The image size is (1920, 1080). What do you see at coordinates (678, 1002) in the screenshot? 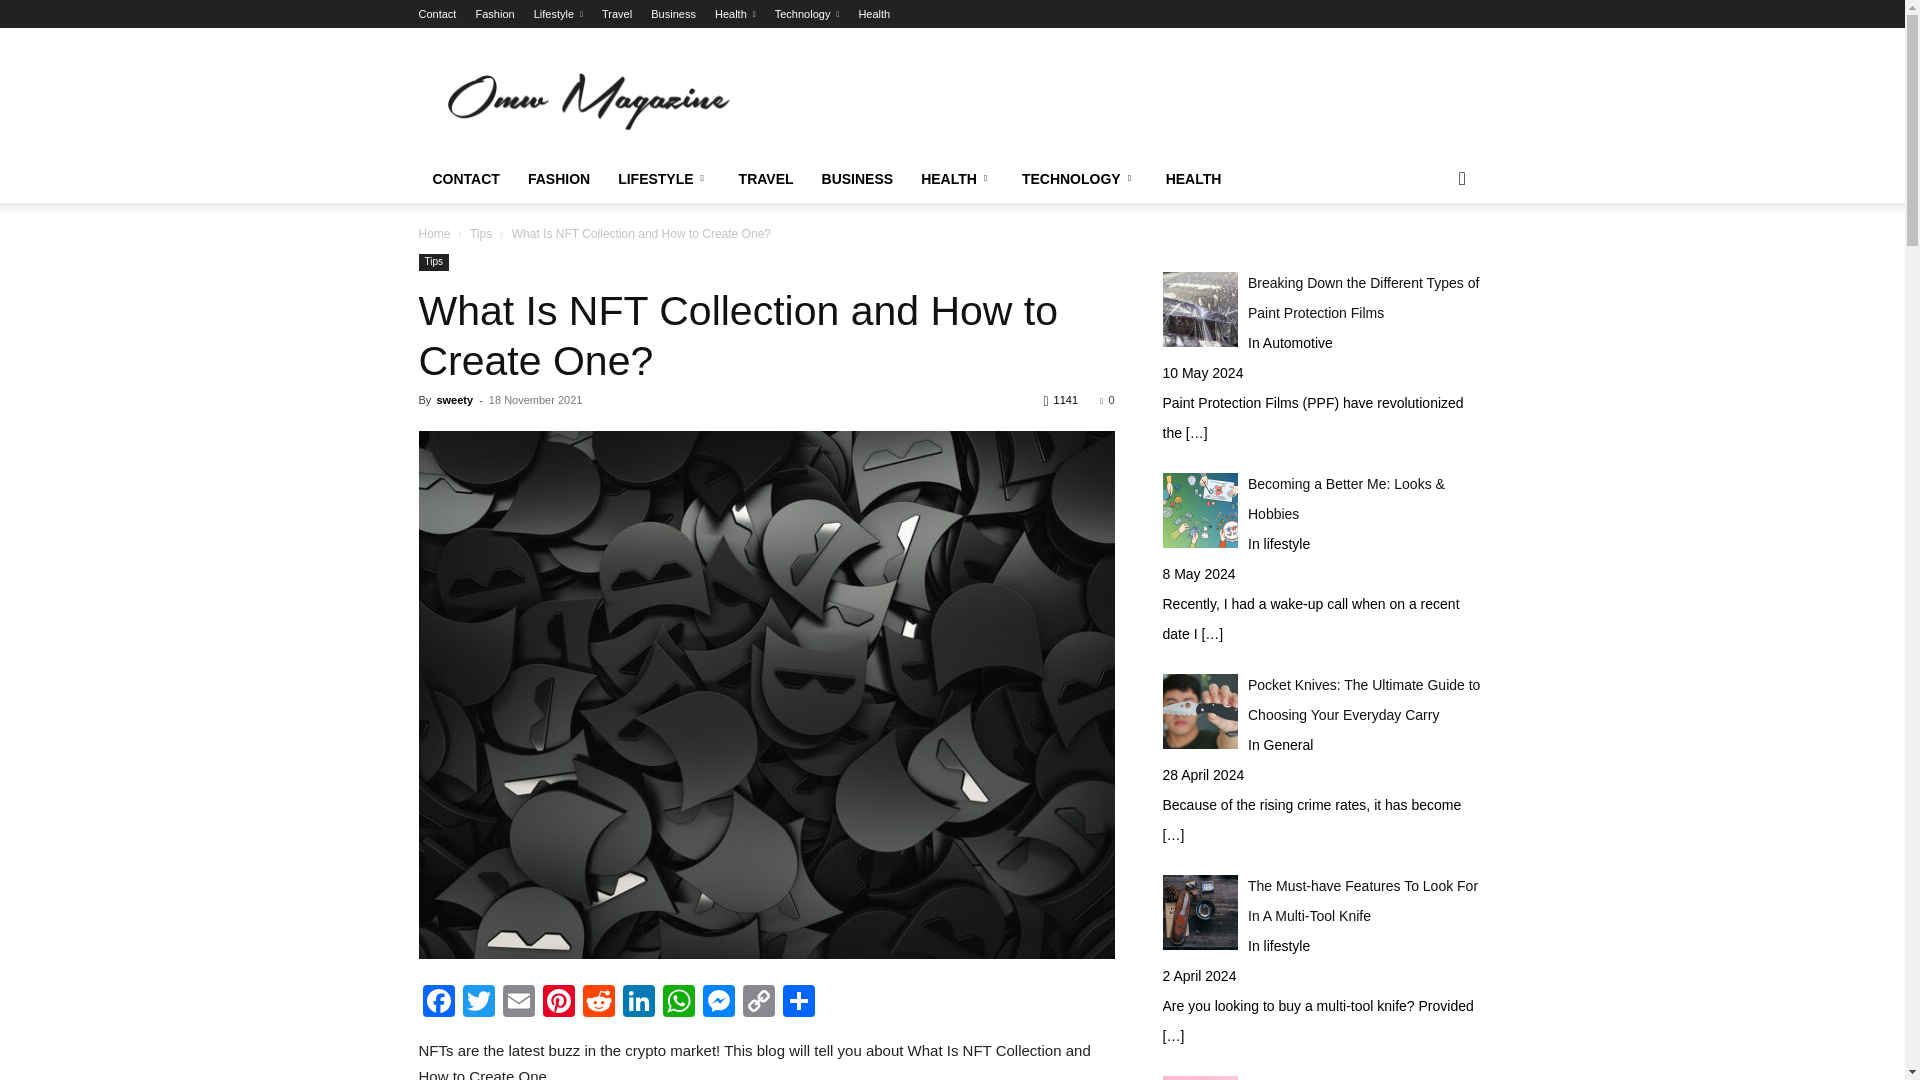
I see `WhatsApp` at bounding box center [678, 1002].